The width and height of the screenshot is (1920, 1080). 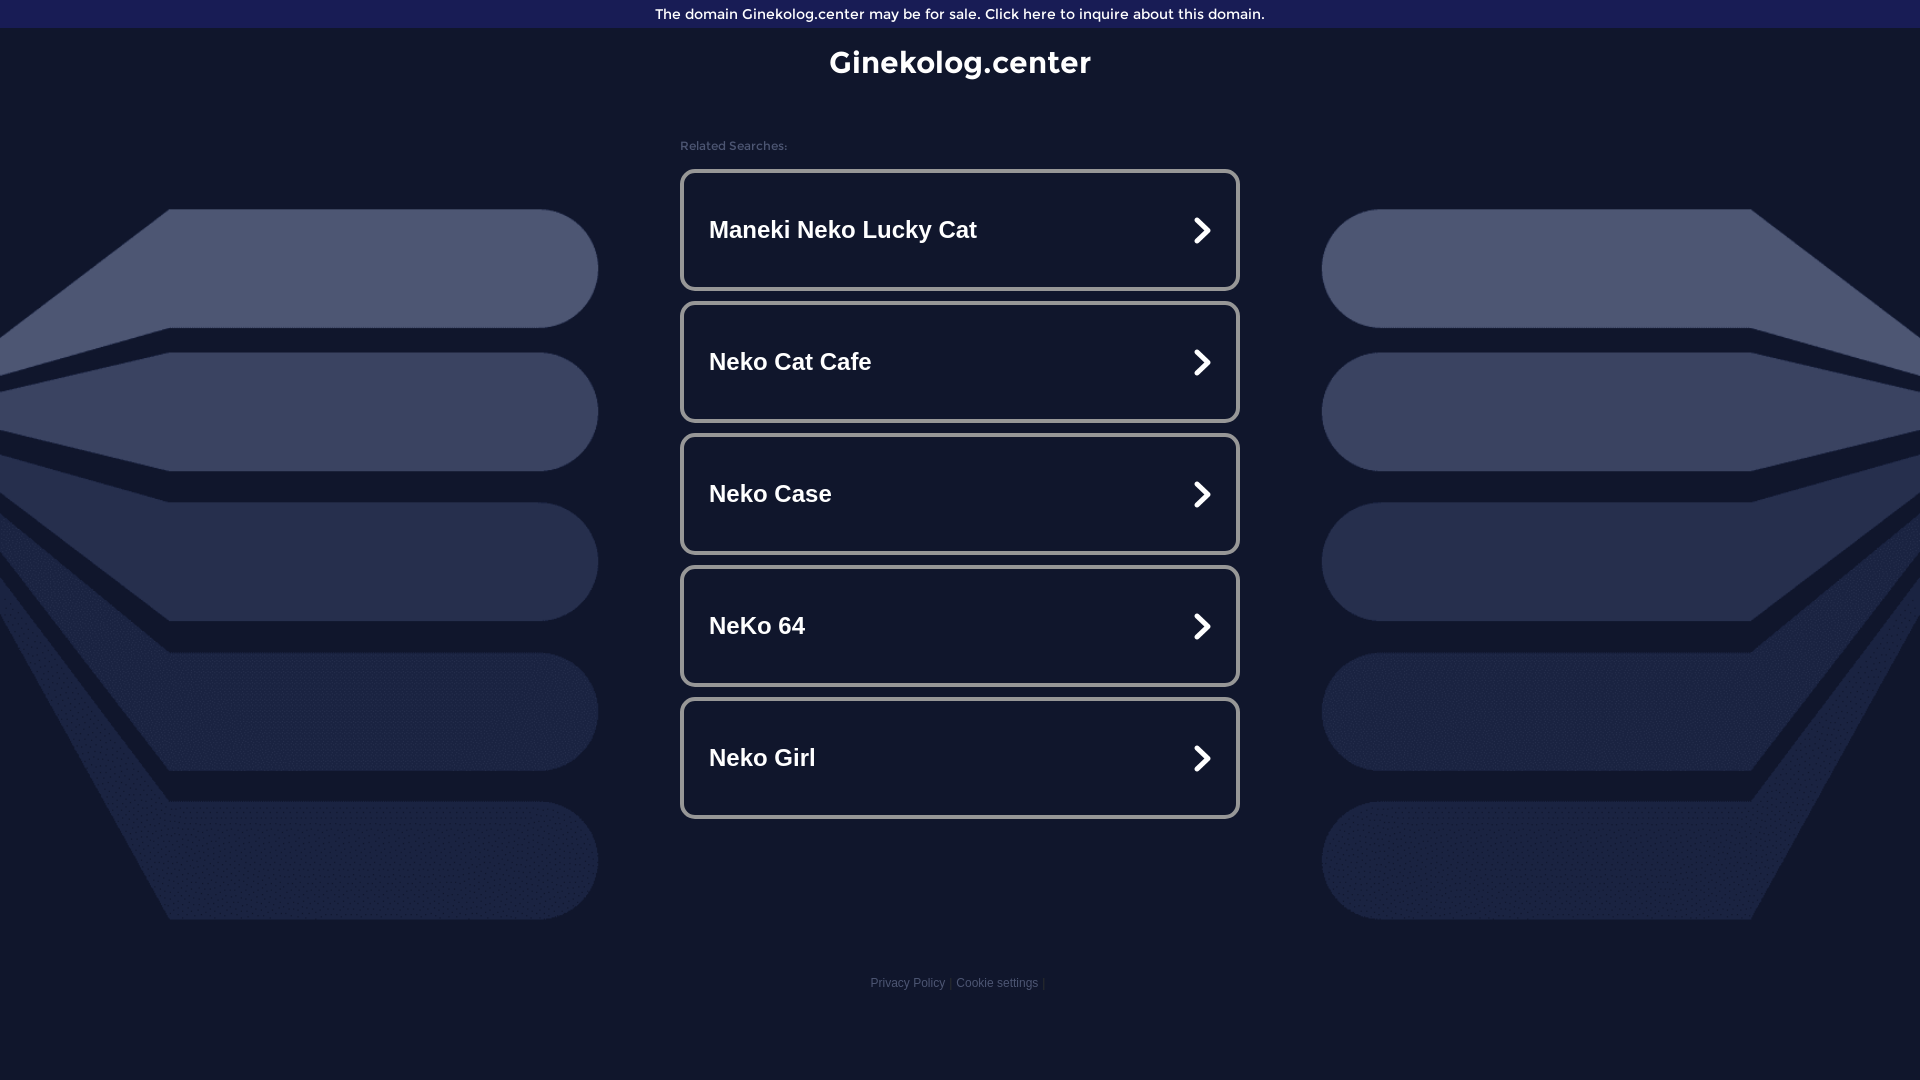 I want to click on Neko Cat Cafe, so click(x=960, y=362).